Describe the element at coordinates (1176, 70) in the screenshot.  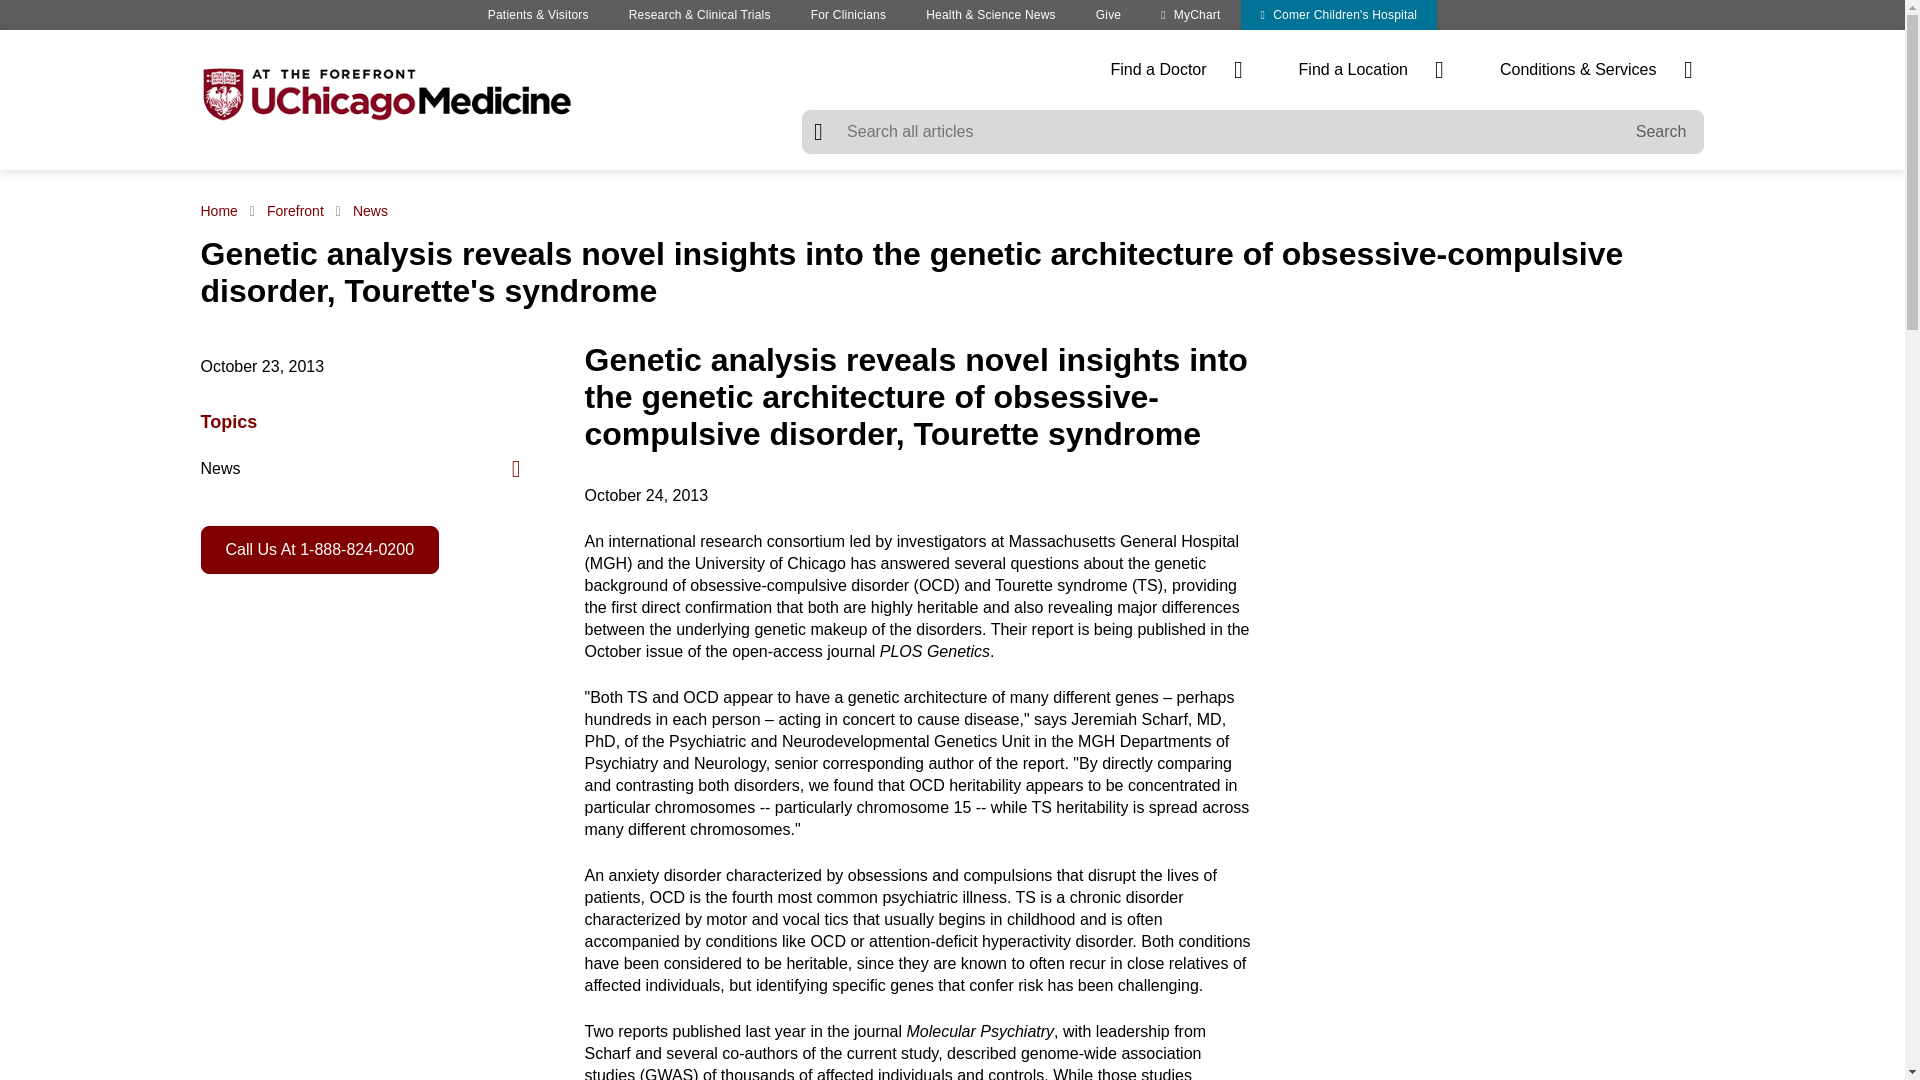
I see `Find a Doctor` at that location.